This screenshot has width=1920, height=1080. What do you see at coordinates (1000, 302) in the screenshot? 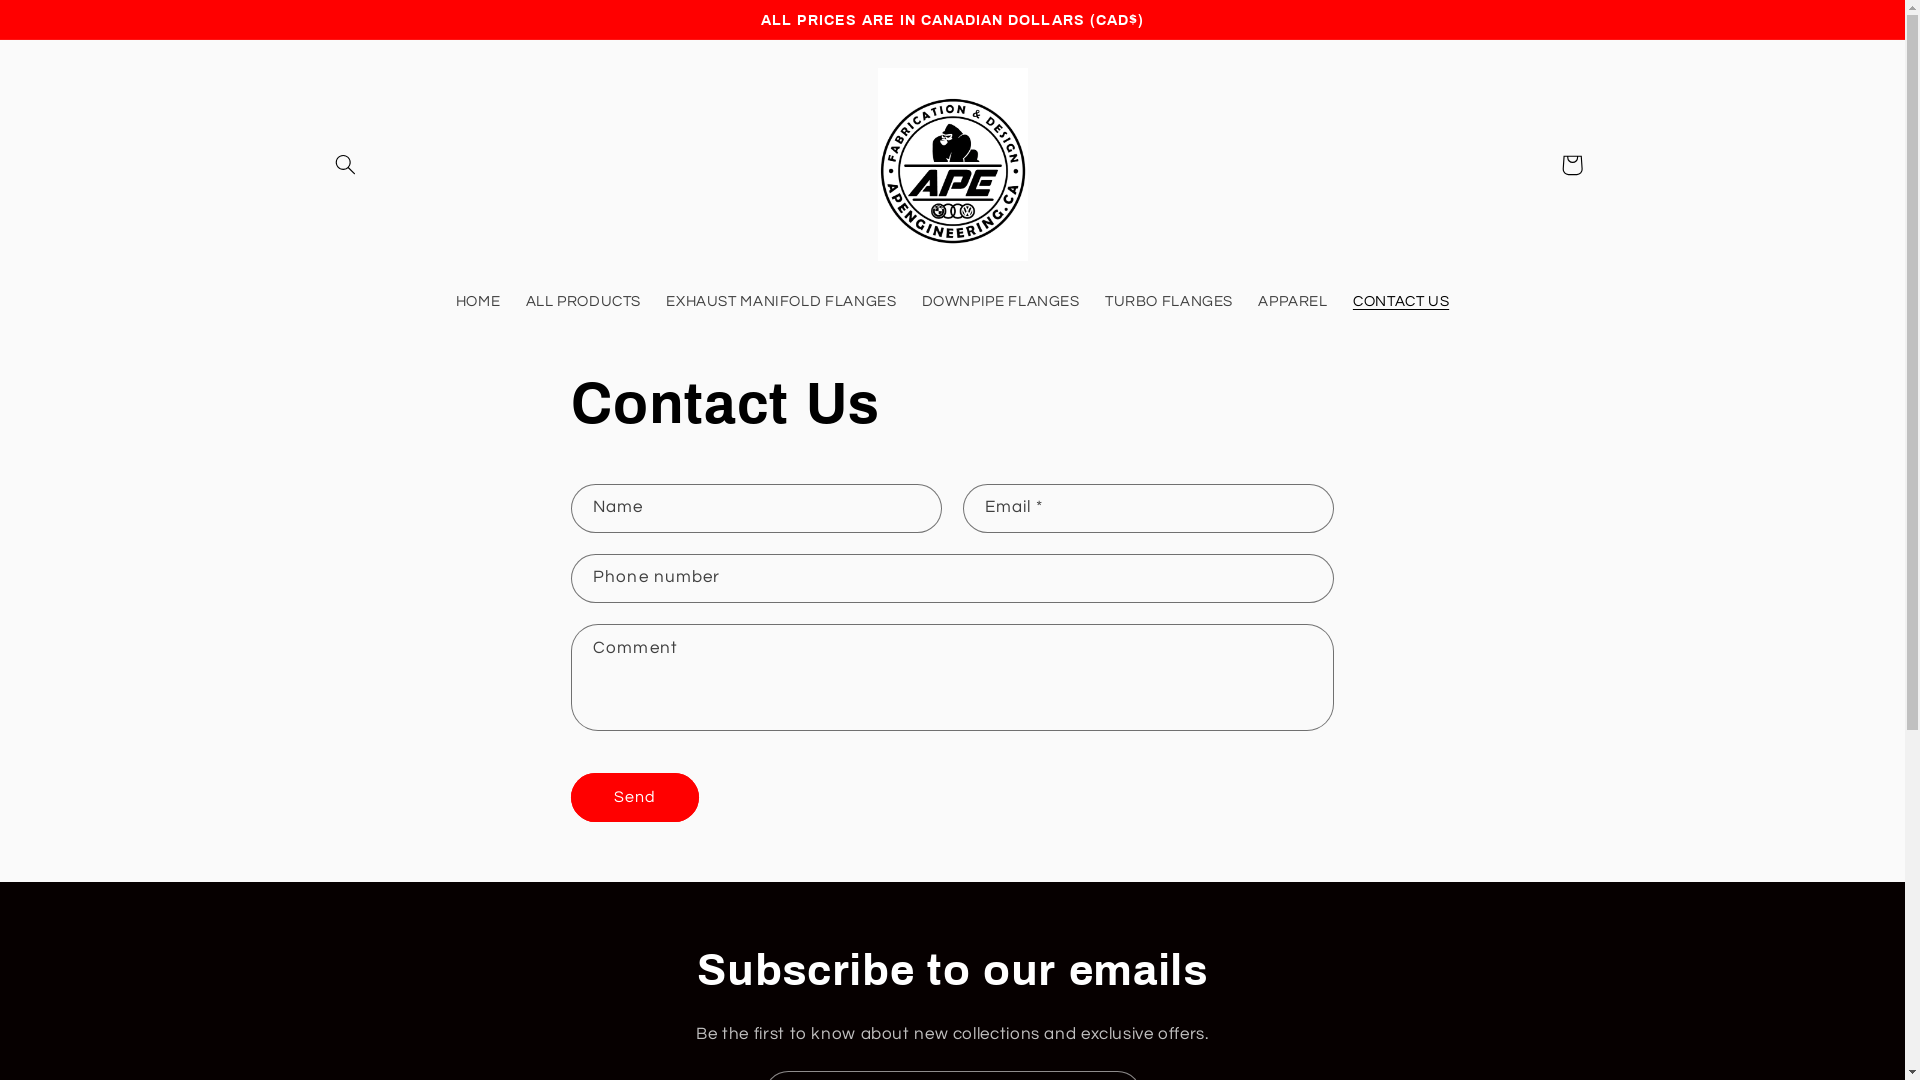
I see `DOWNPIPE FLANGES` at bounding box center [1000, 302].